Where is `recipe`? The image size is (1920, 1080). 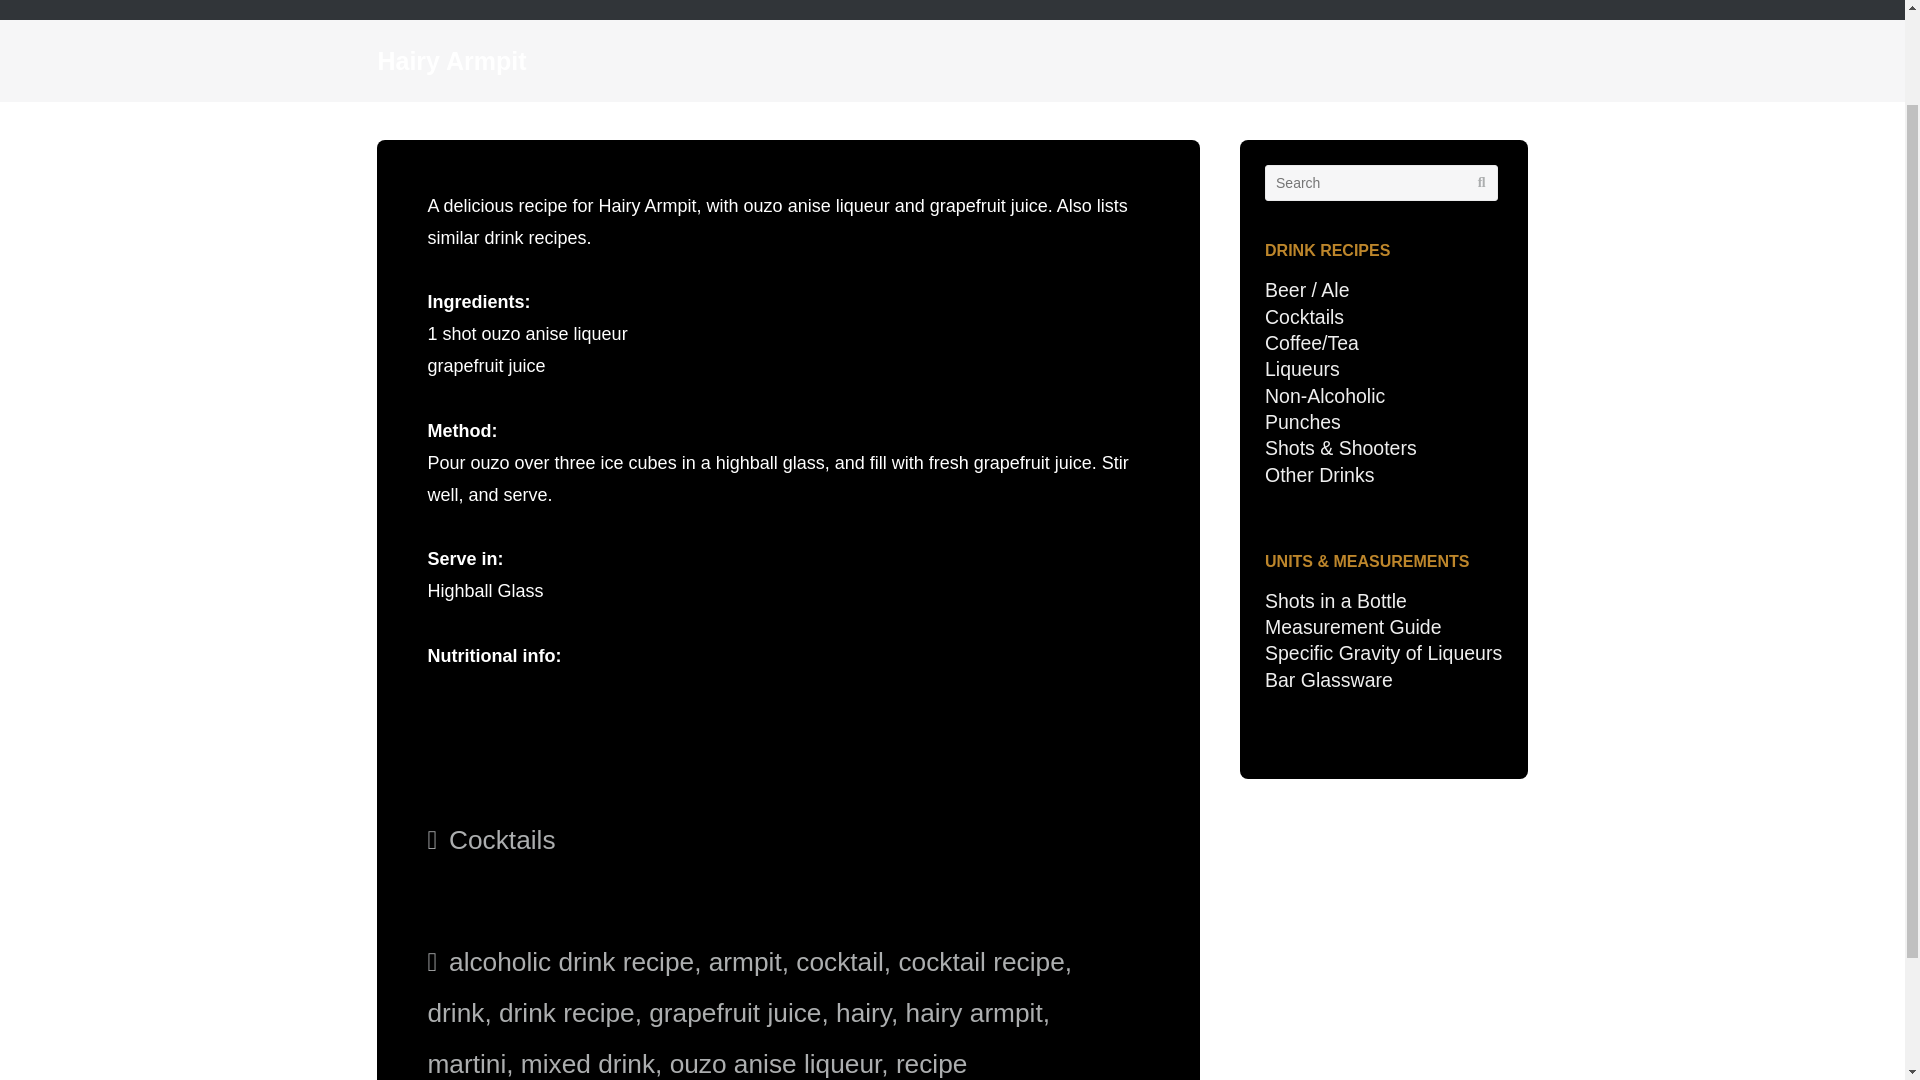 recipe is located at coordinates (932, 1063).